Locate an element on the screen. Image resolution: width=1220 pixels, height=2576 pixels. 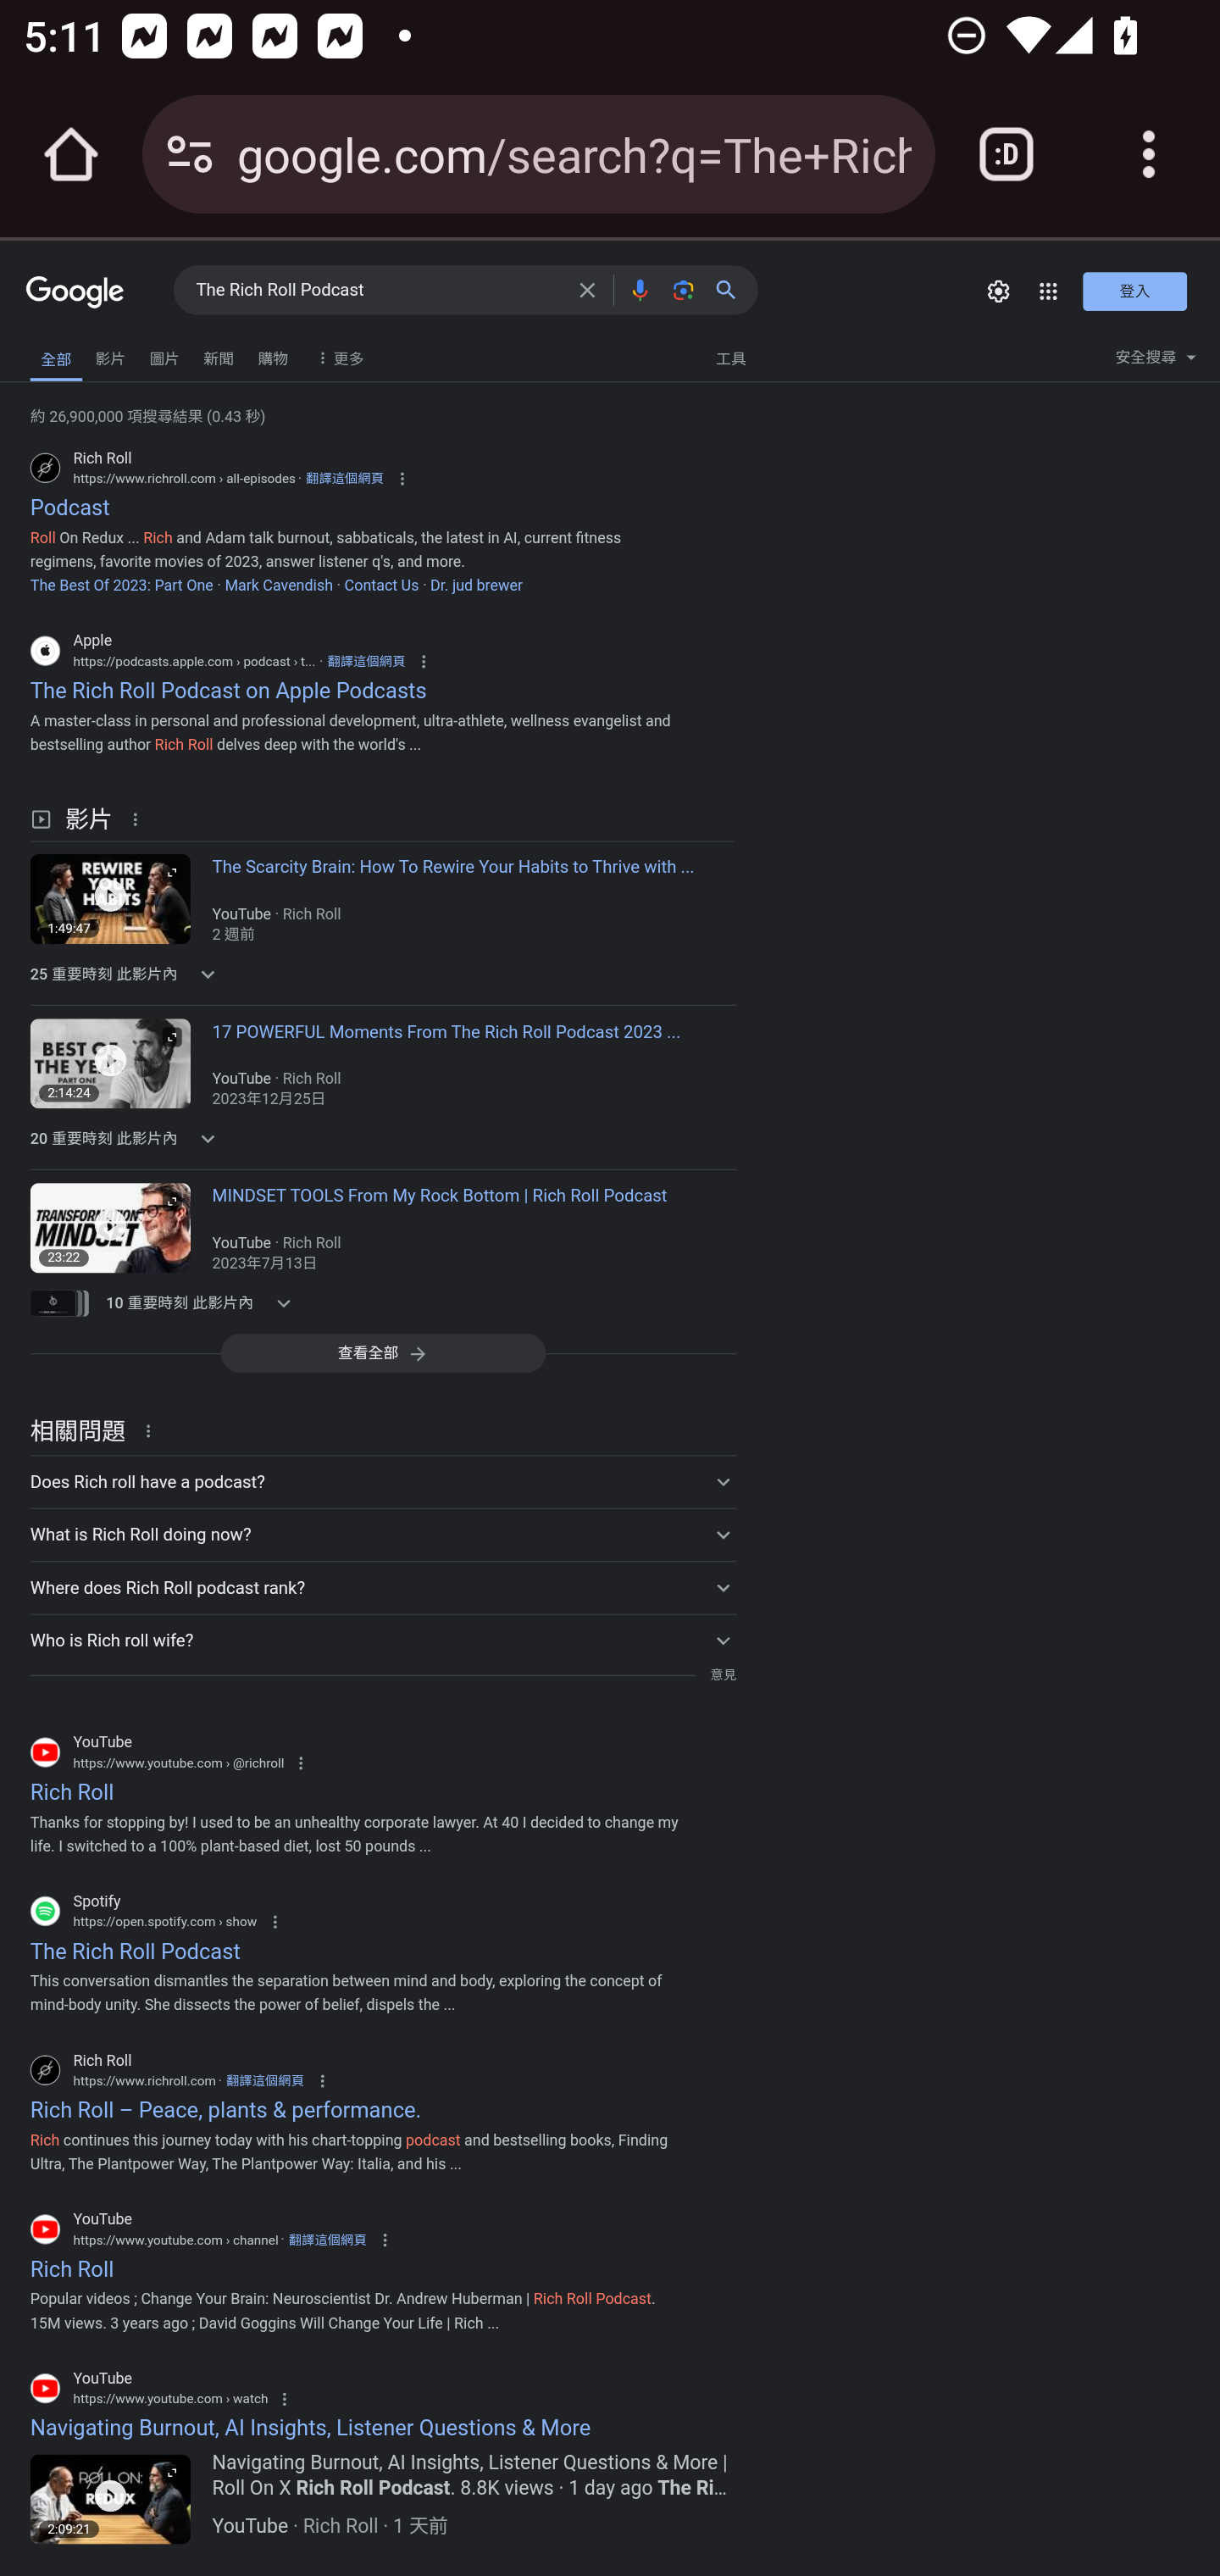
25 重要時刻  此影片內 is located at coordinates (203, 973).